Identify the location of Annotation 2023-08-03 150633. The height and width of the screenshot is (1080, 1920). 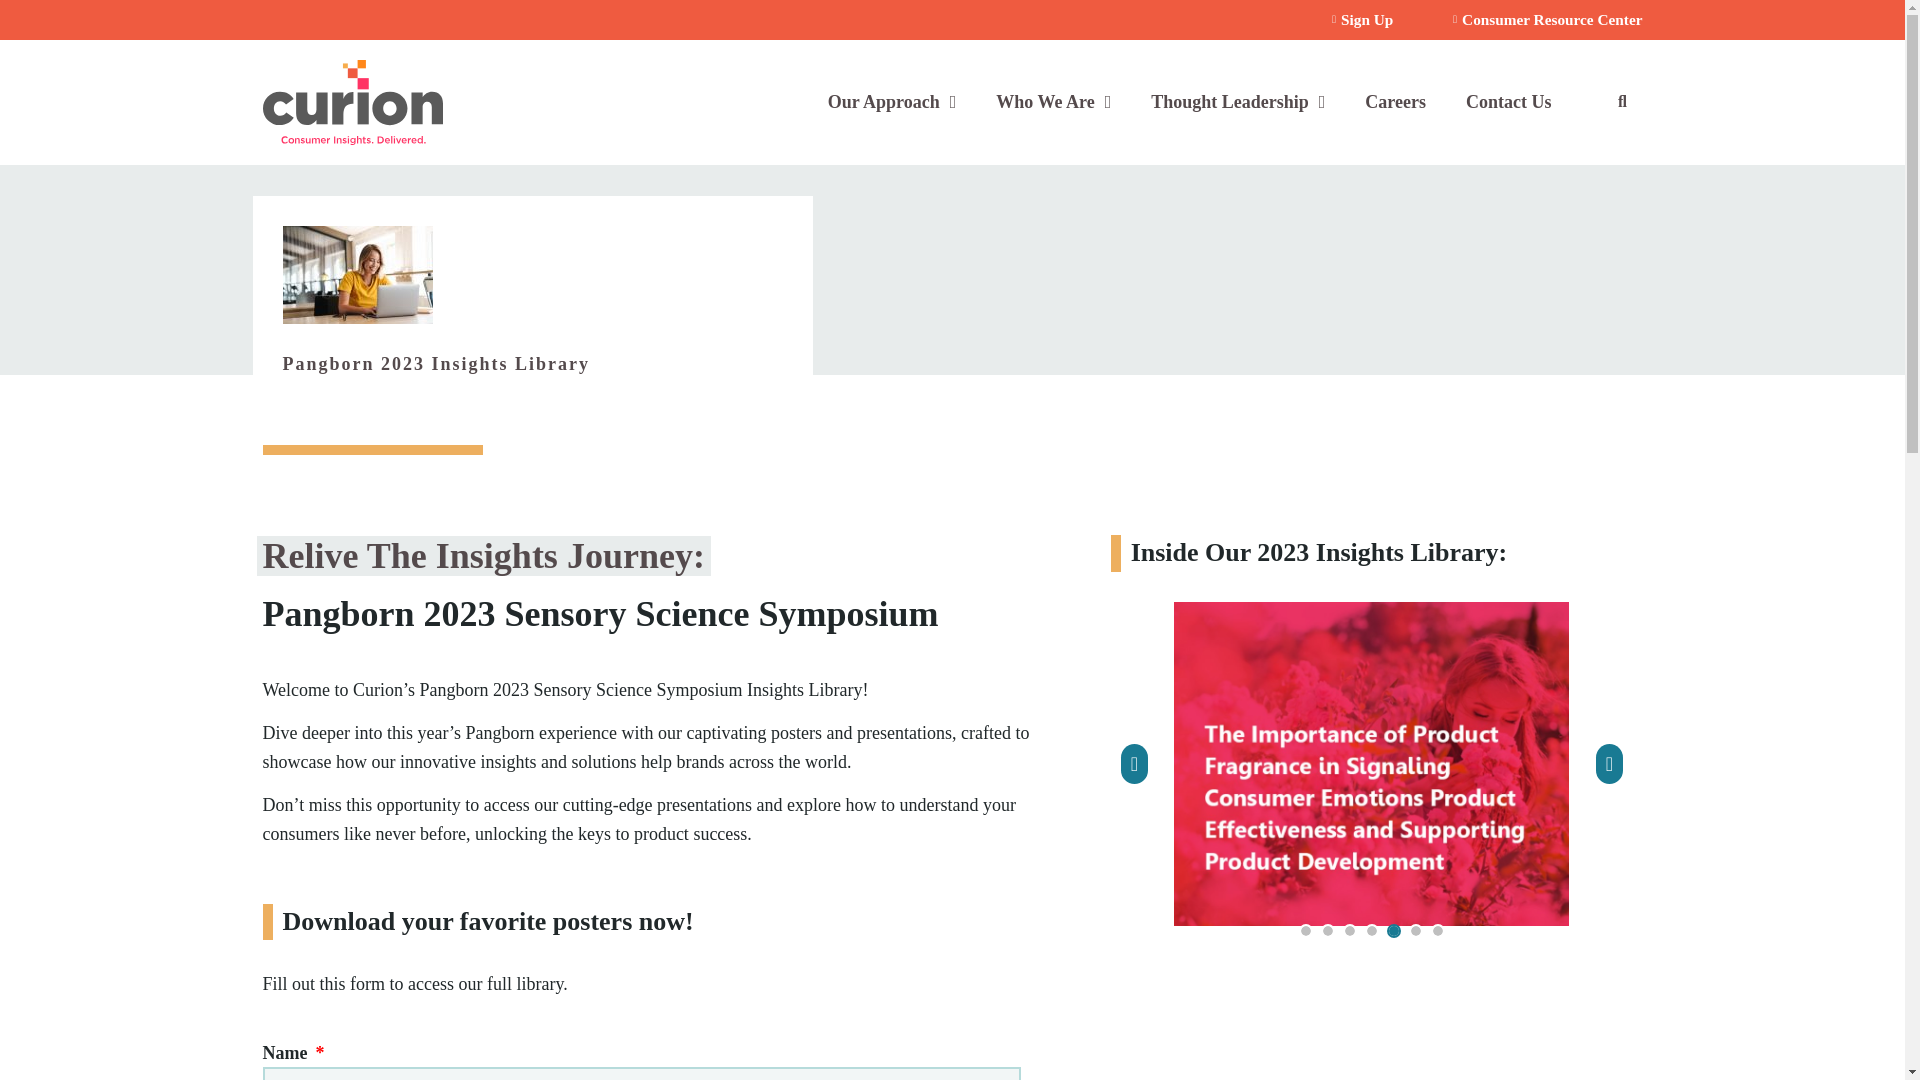
(357, 274).